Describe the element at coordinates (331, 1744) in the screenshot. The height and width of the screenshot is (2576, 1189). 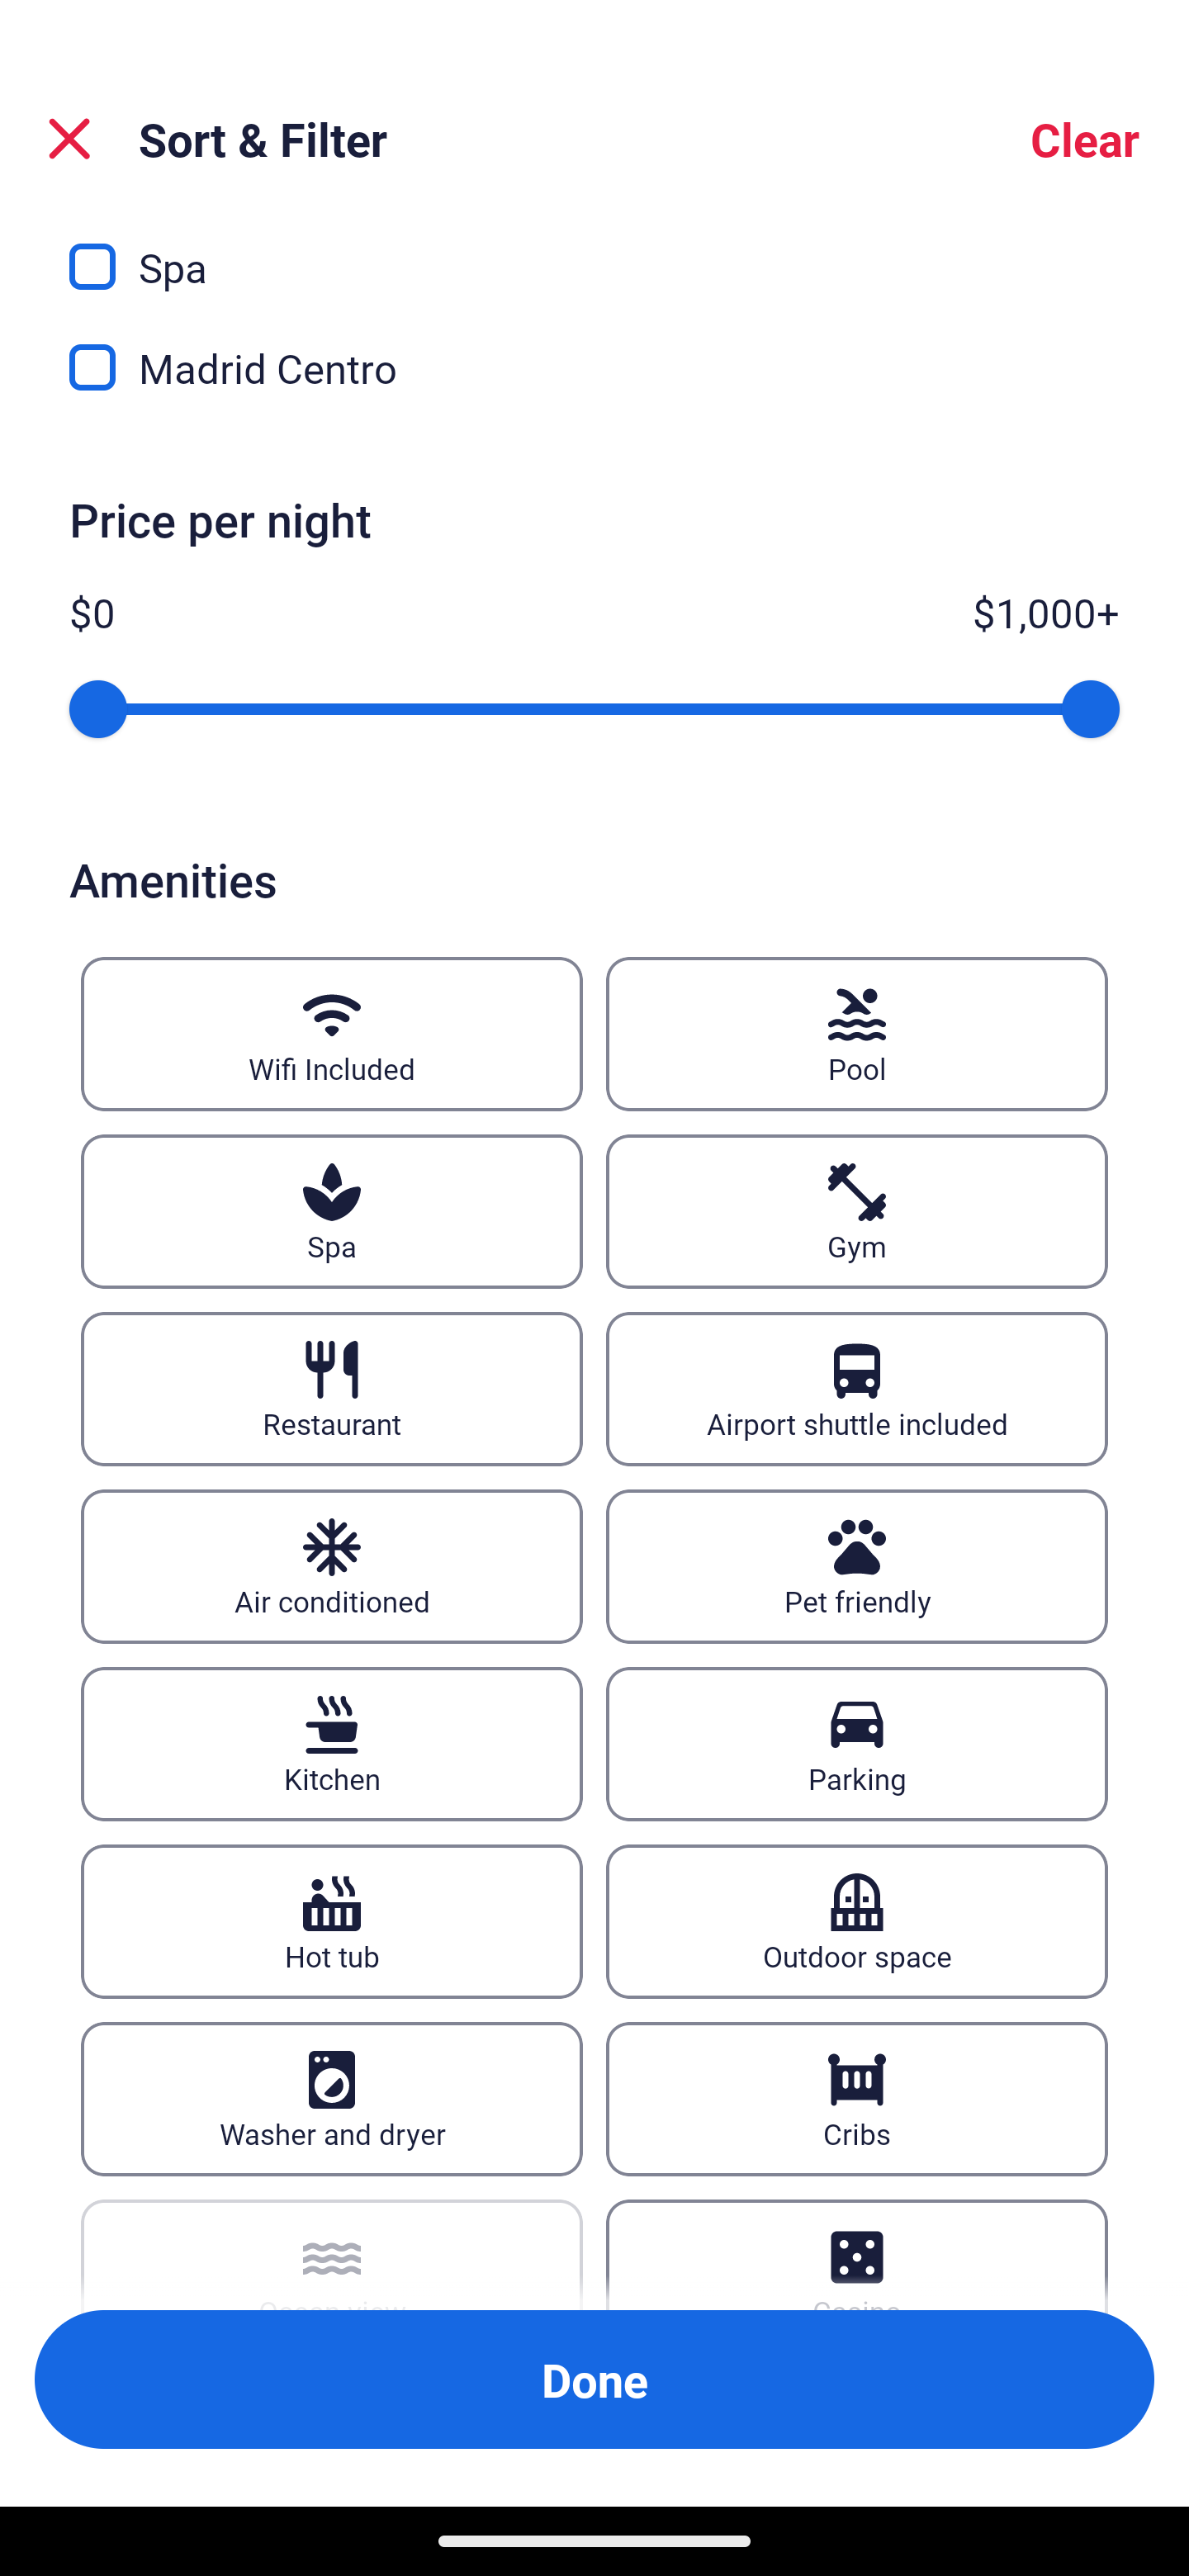
I see `Kitchen` at that location.